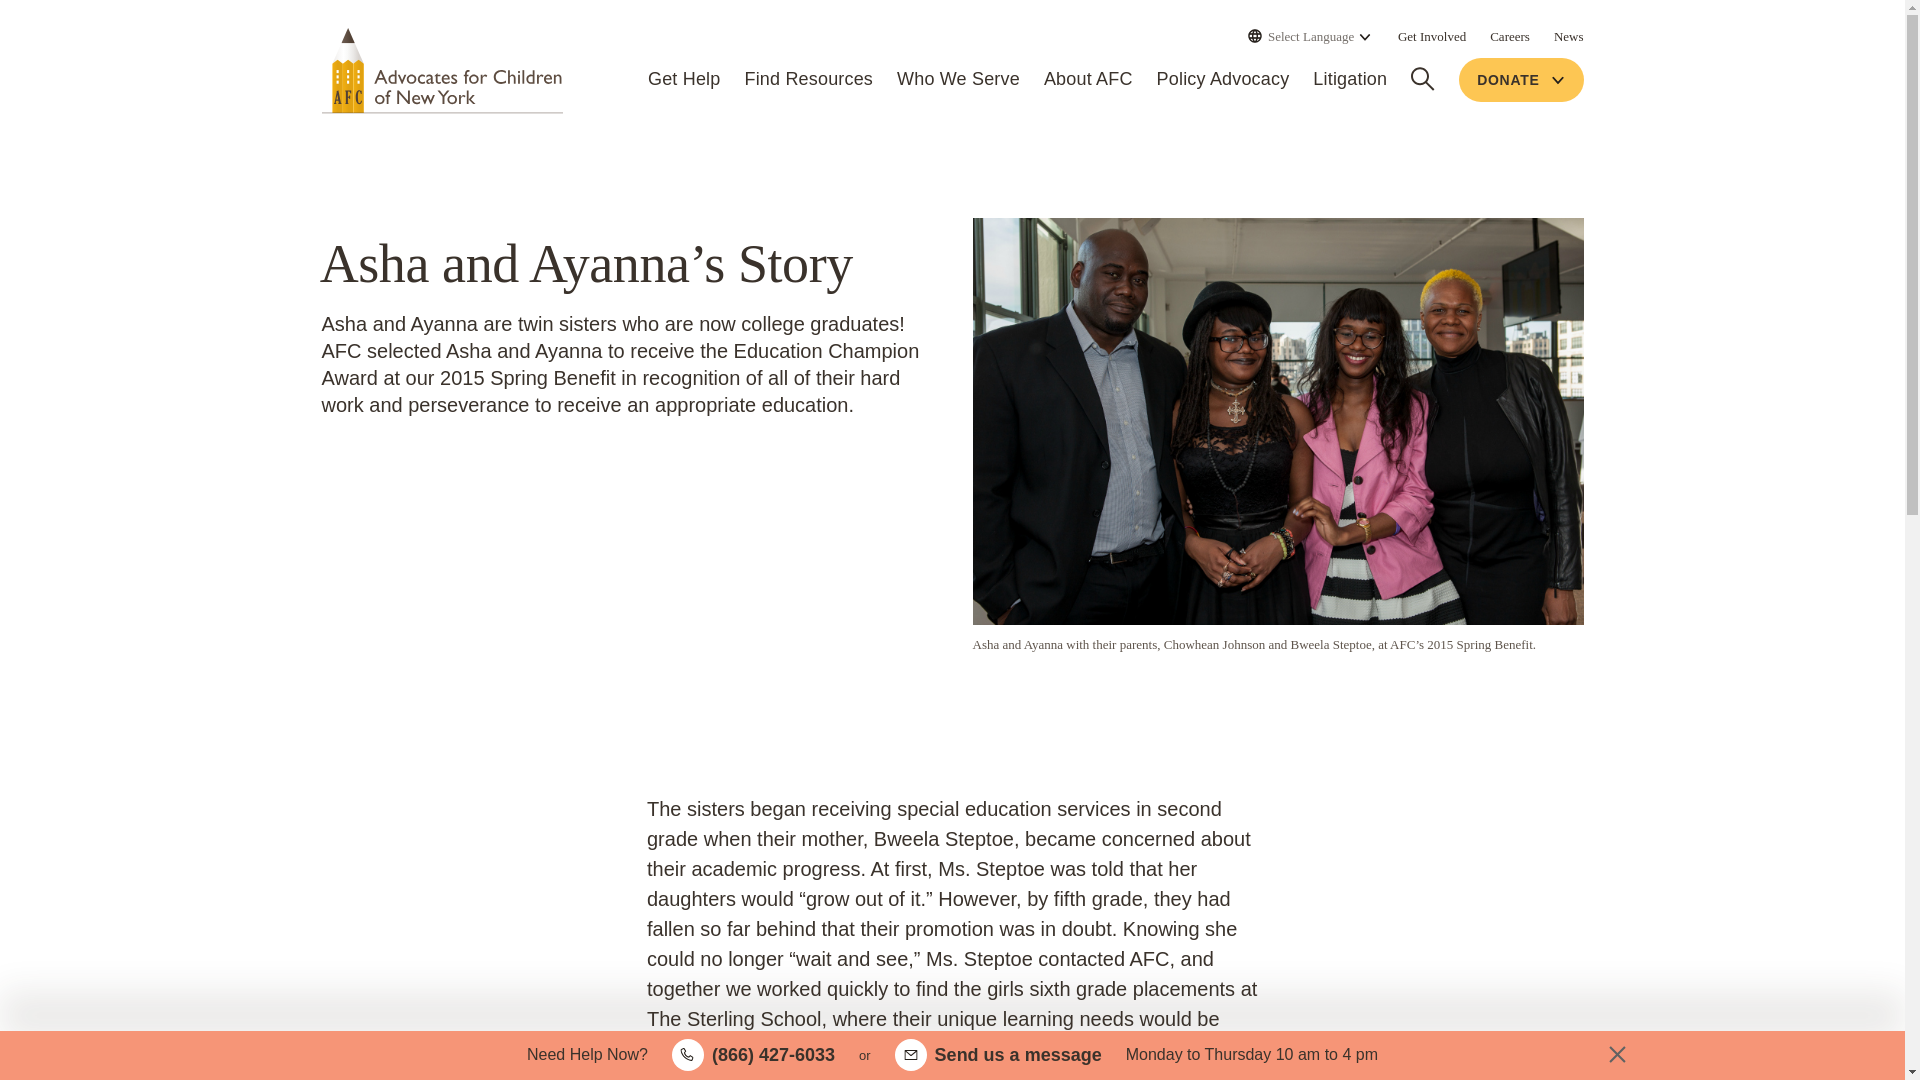 The height and width of the screenshot is (1080, 1920). I want to click on Policy Advocacy, so click(1224, 80).